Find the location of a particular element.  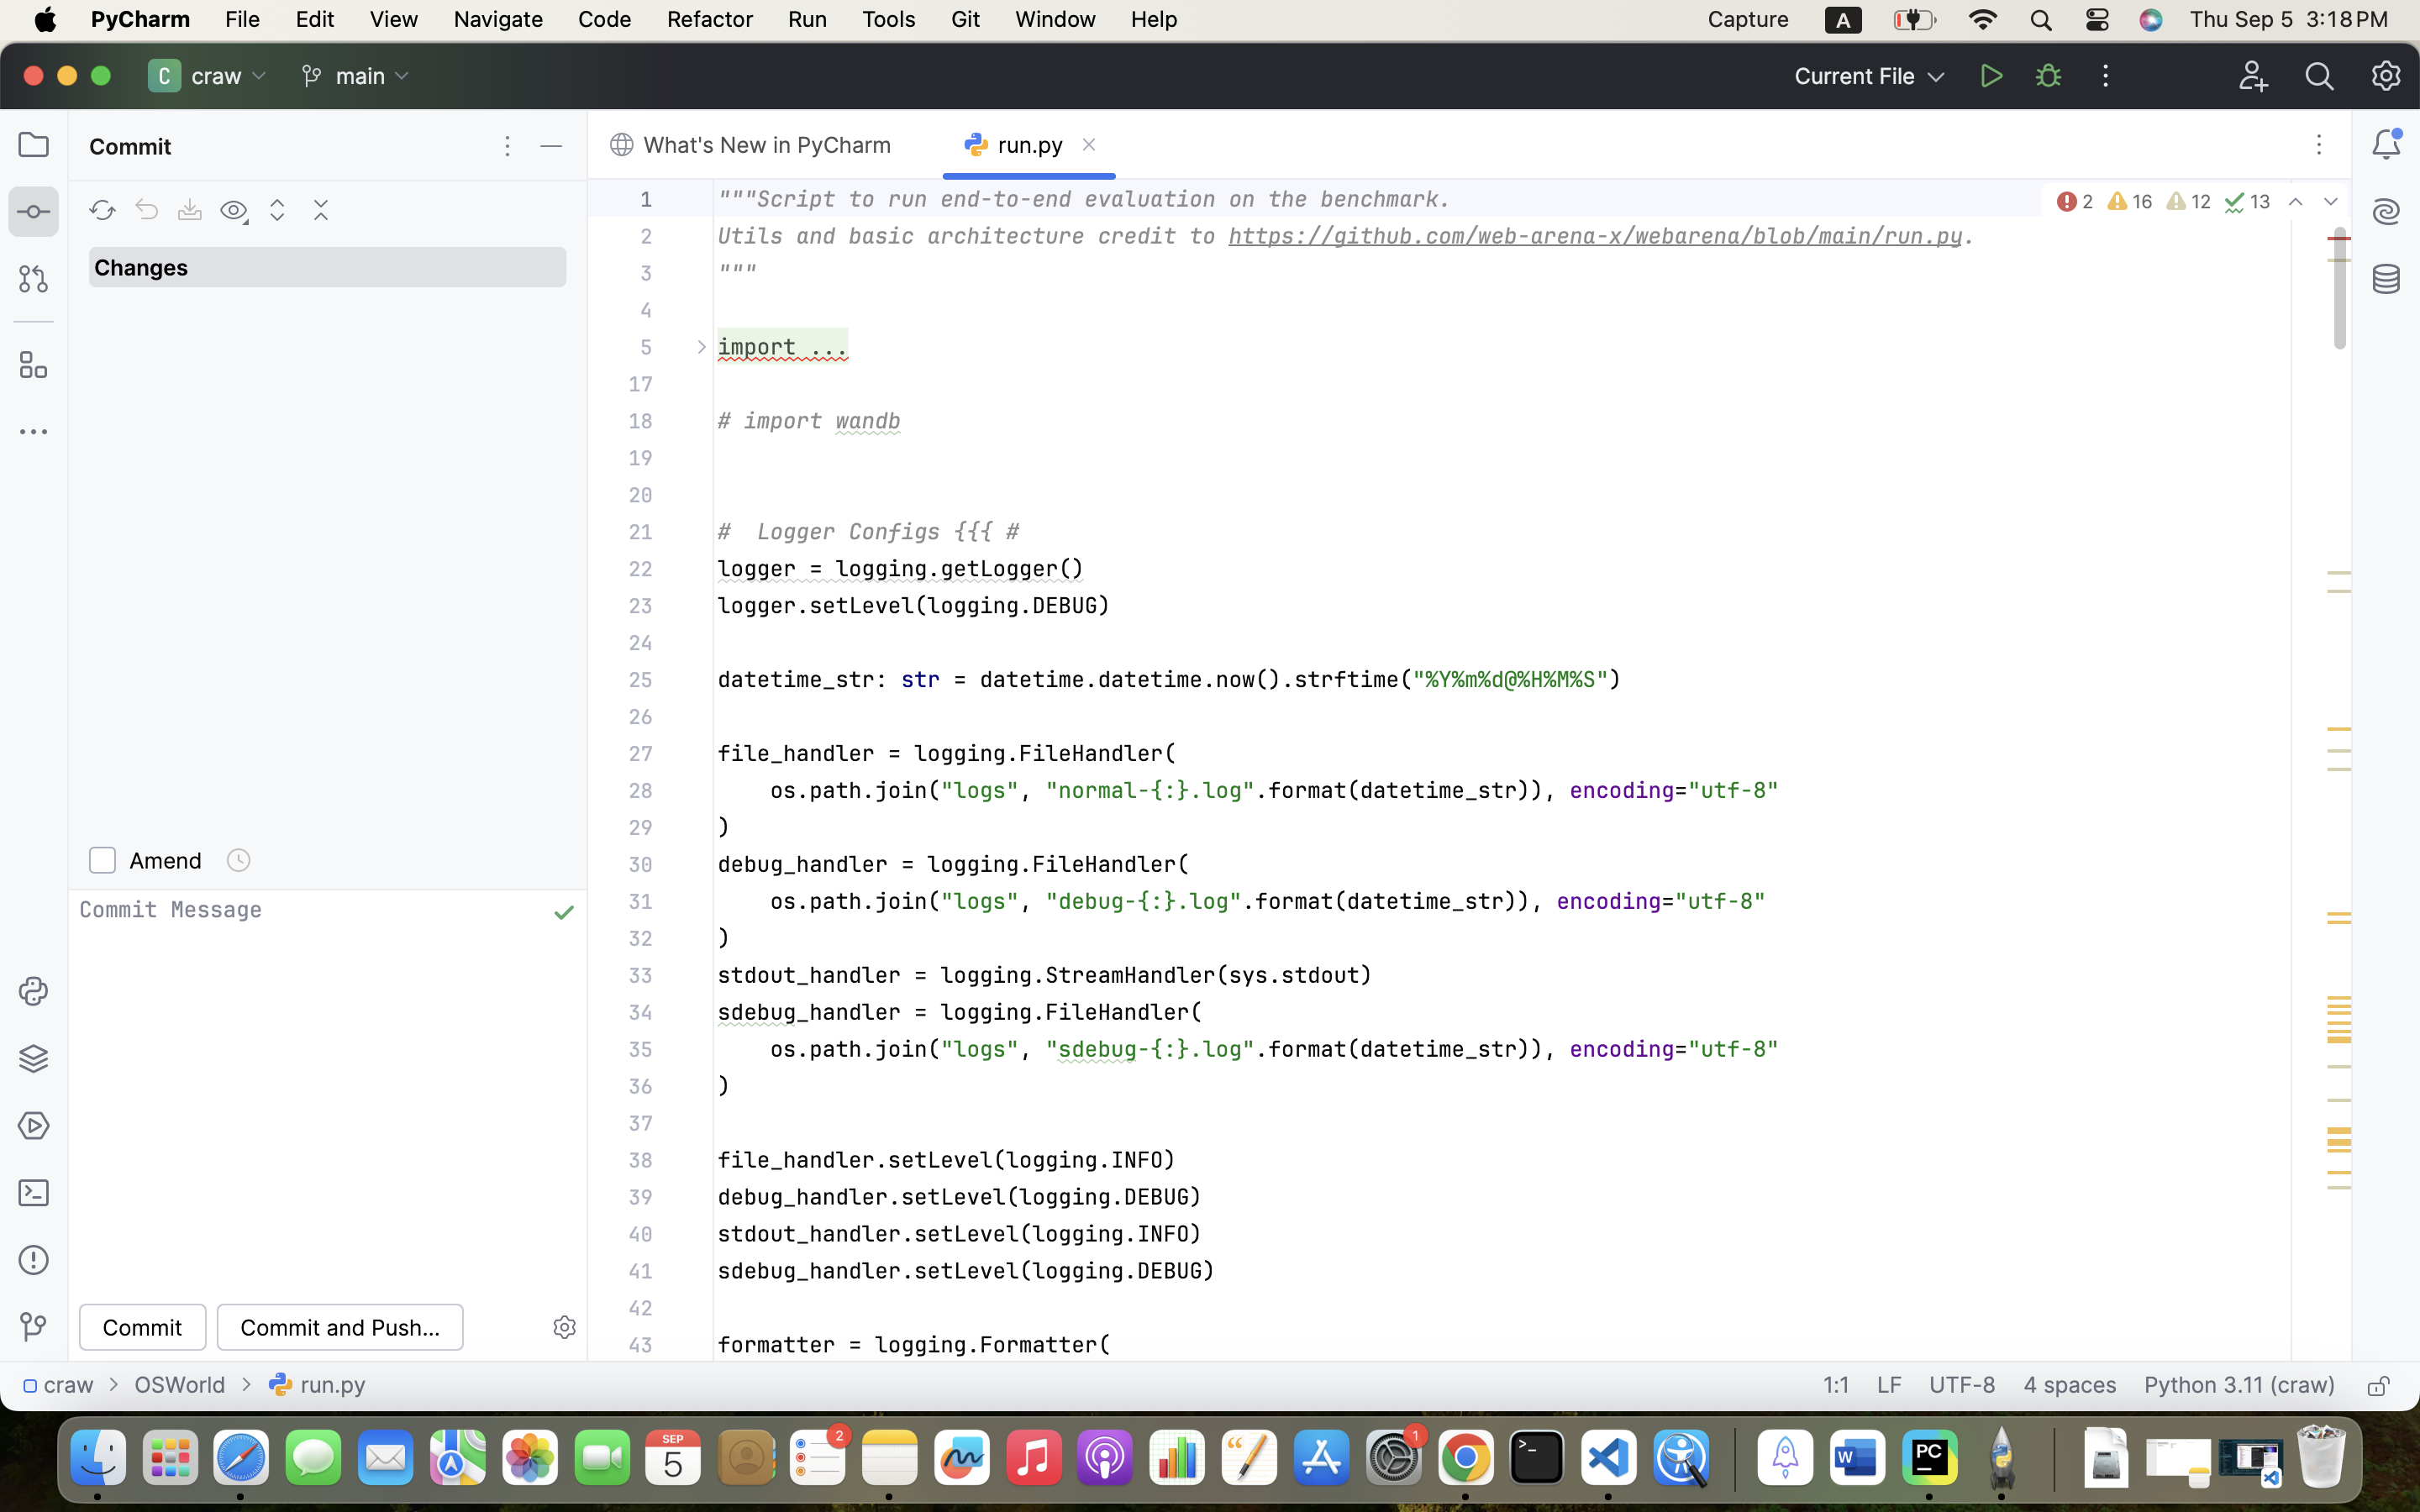

UTF-8 is located at coordinates (1963, 1387).